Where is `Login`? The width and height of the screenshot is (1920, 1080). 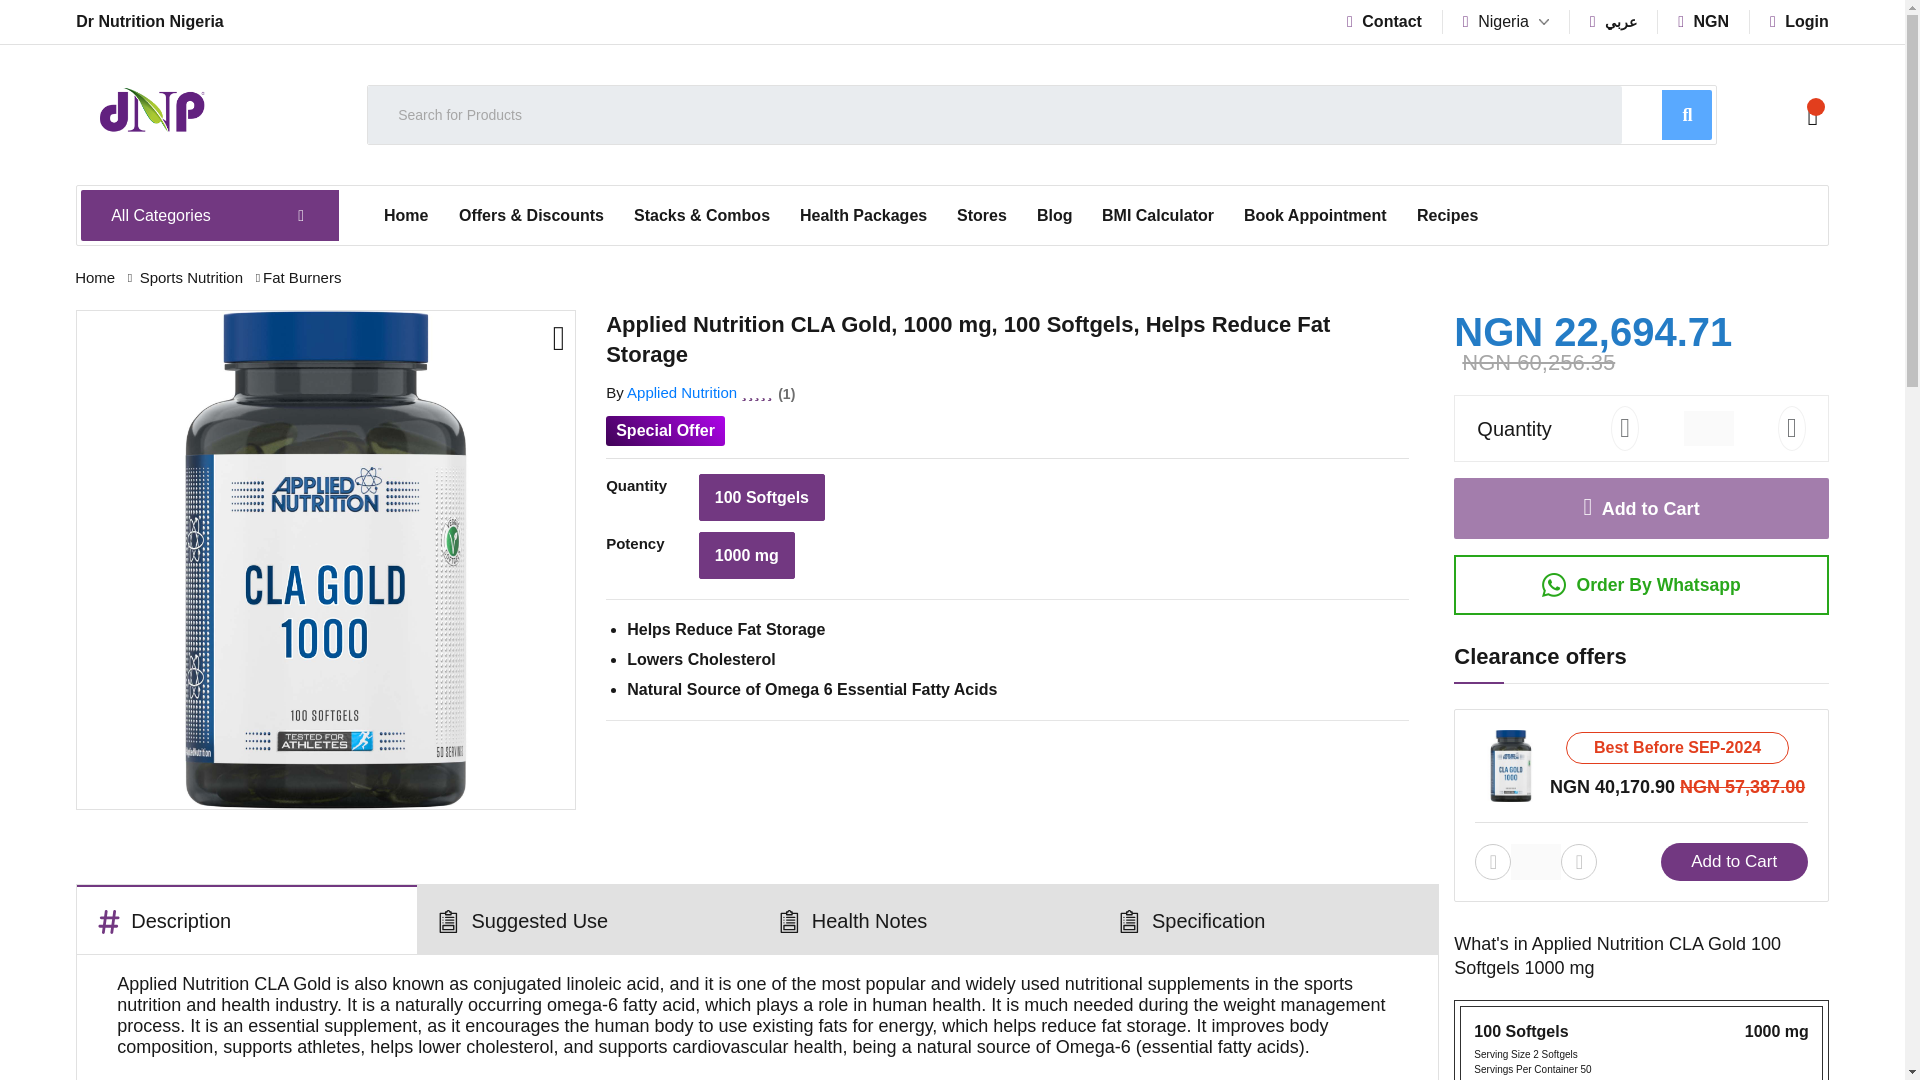 Login is located at coordinates (1800, 21).